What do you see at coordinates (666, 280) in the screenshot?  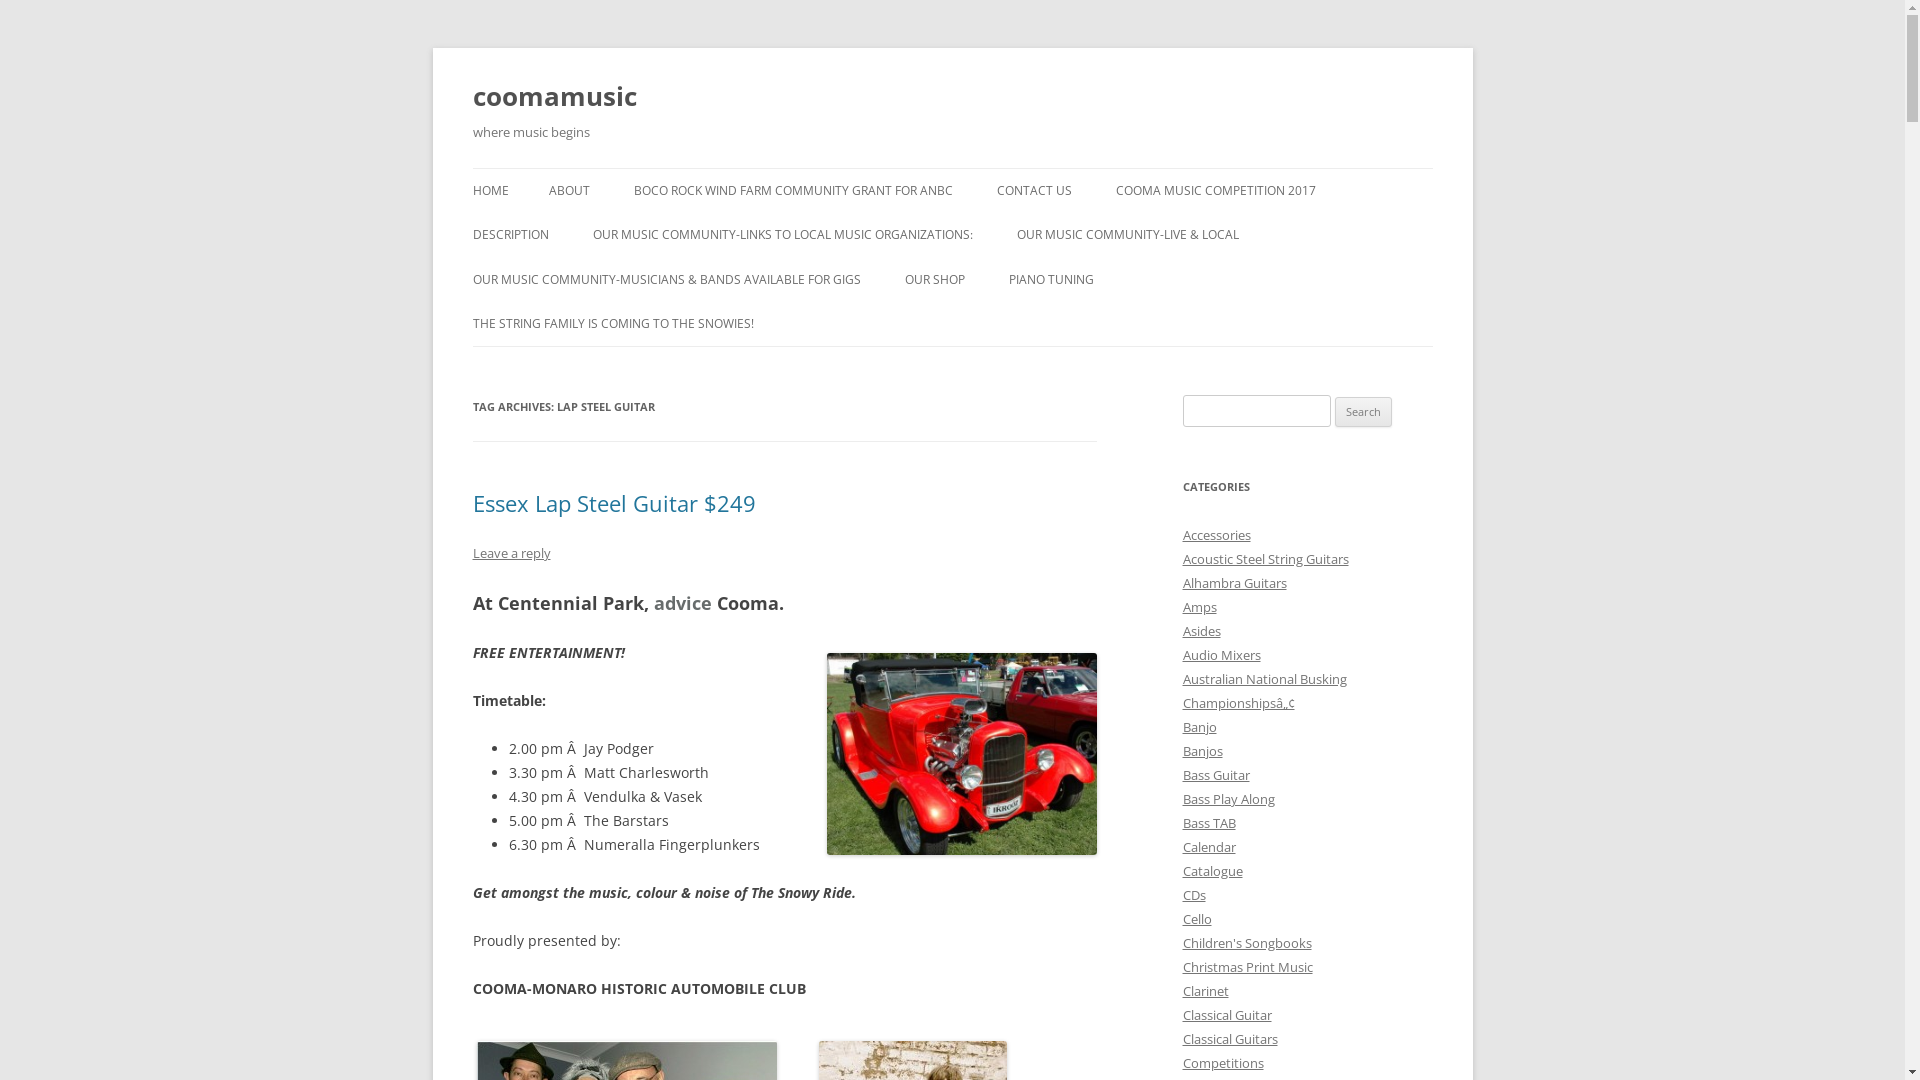 I see `OUR MUSIC COMMUNITY-MUSICIANS & BANDS AVAILABLE FOR GIGS` at bounding box center [666, 280].